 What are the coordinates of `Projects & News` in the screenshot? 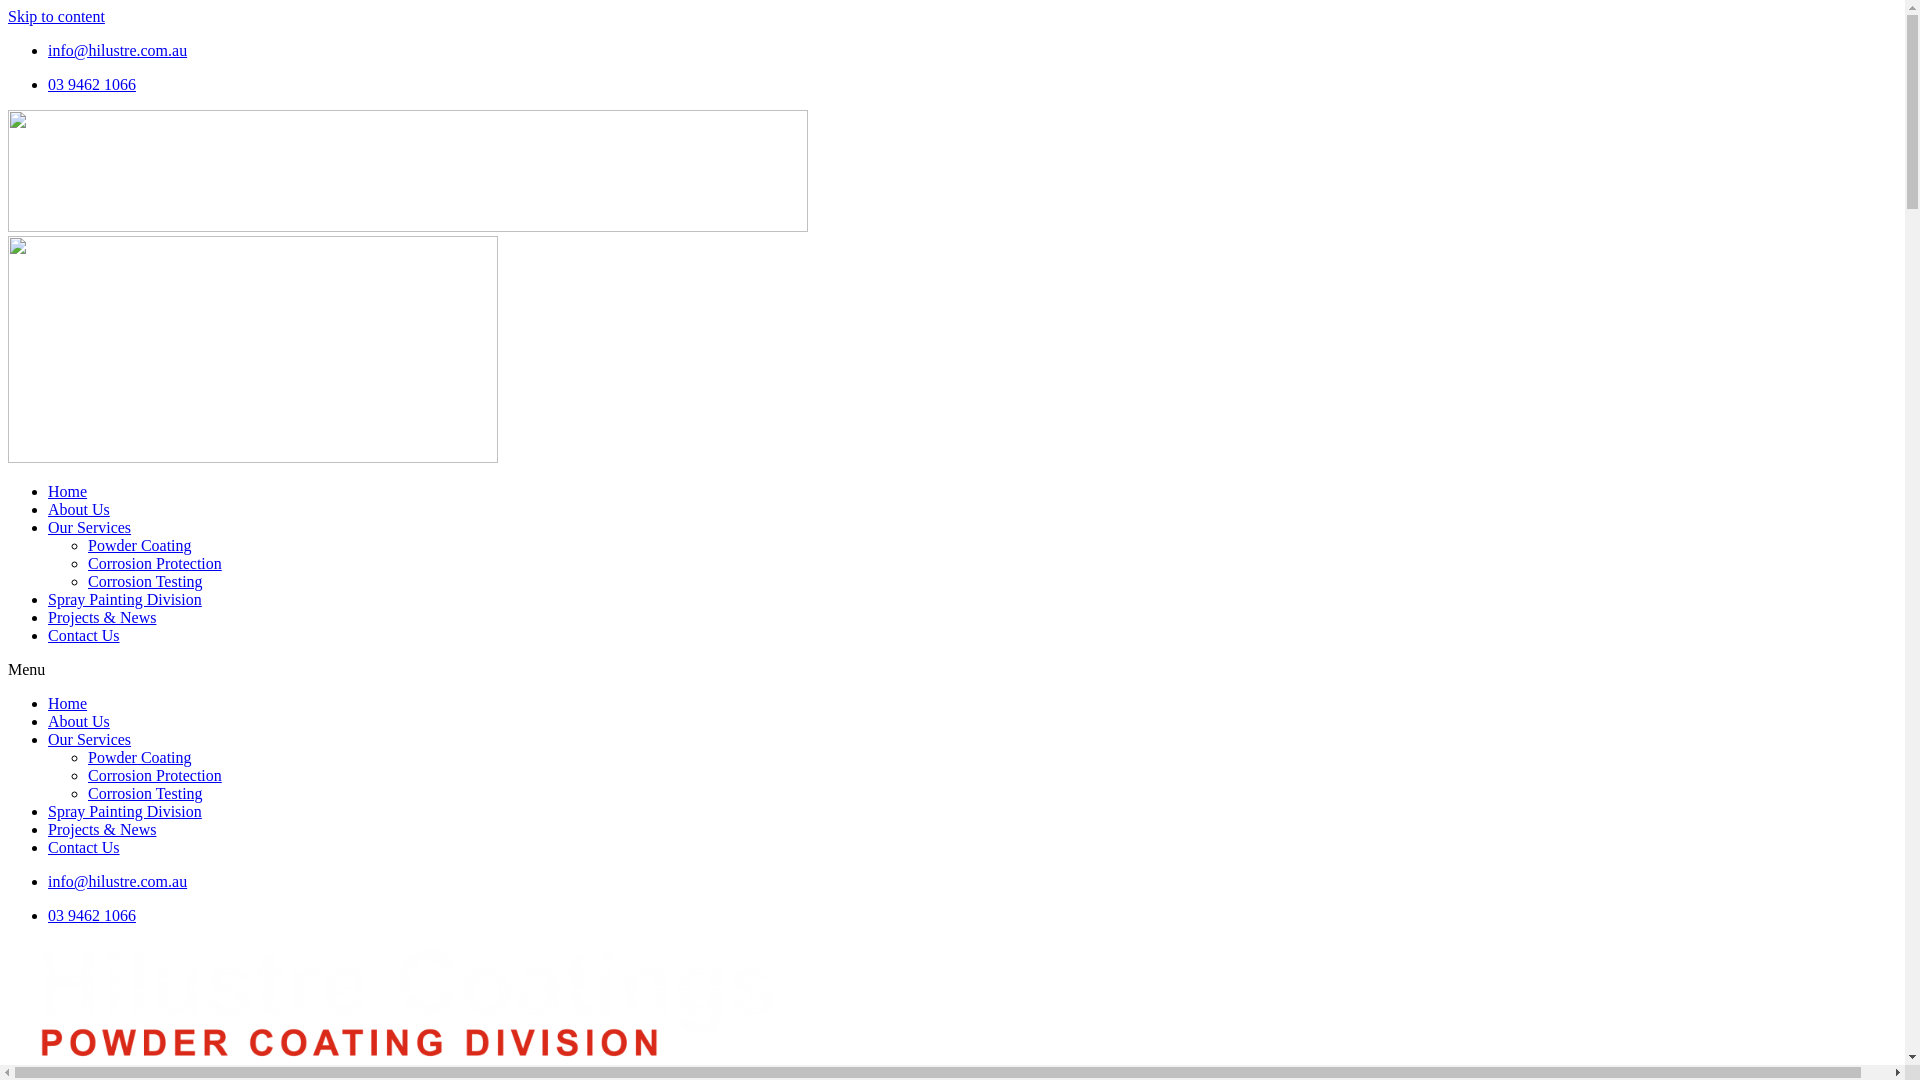 It's located at (102, 830).